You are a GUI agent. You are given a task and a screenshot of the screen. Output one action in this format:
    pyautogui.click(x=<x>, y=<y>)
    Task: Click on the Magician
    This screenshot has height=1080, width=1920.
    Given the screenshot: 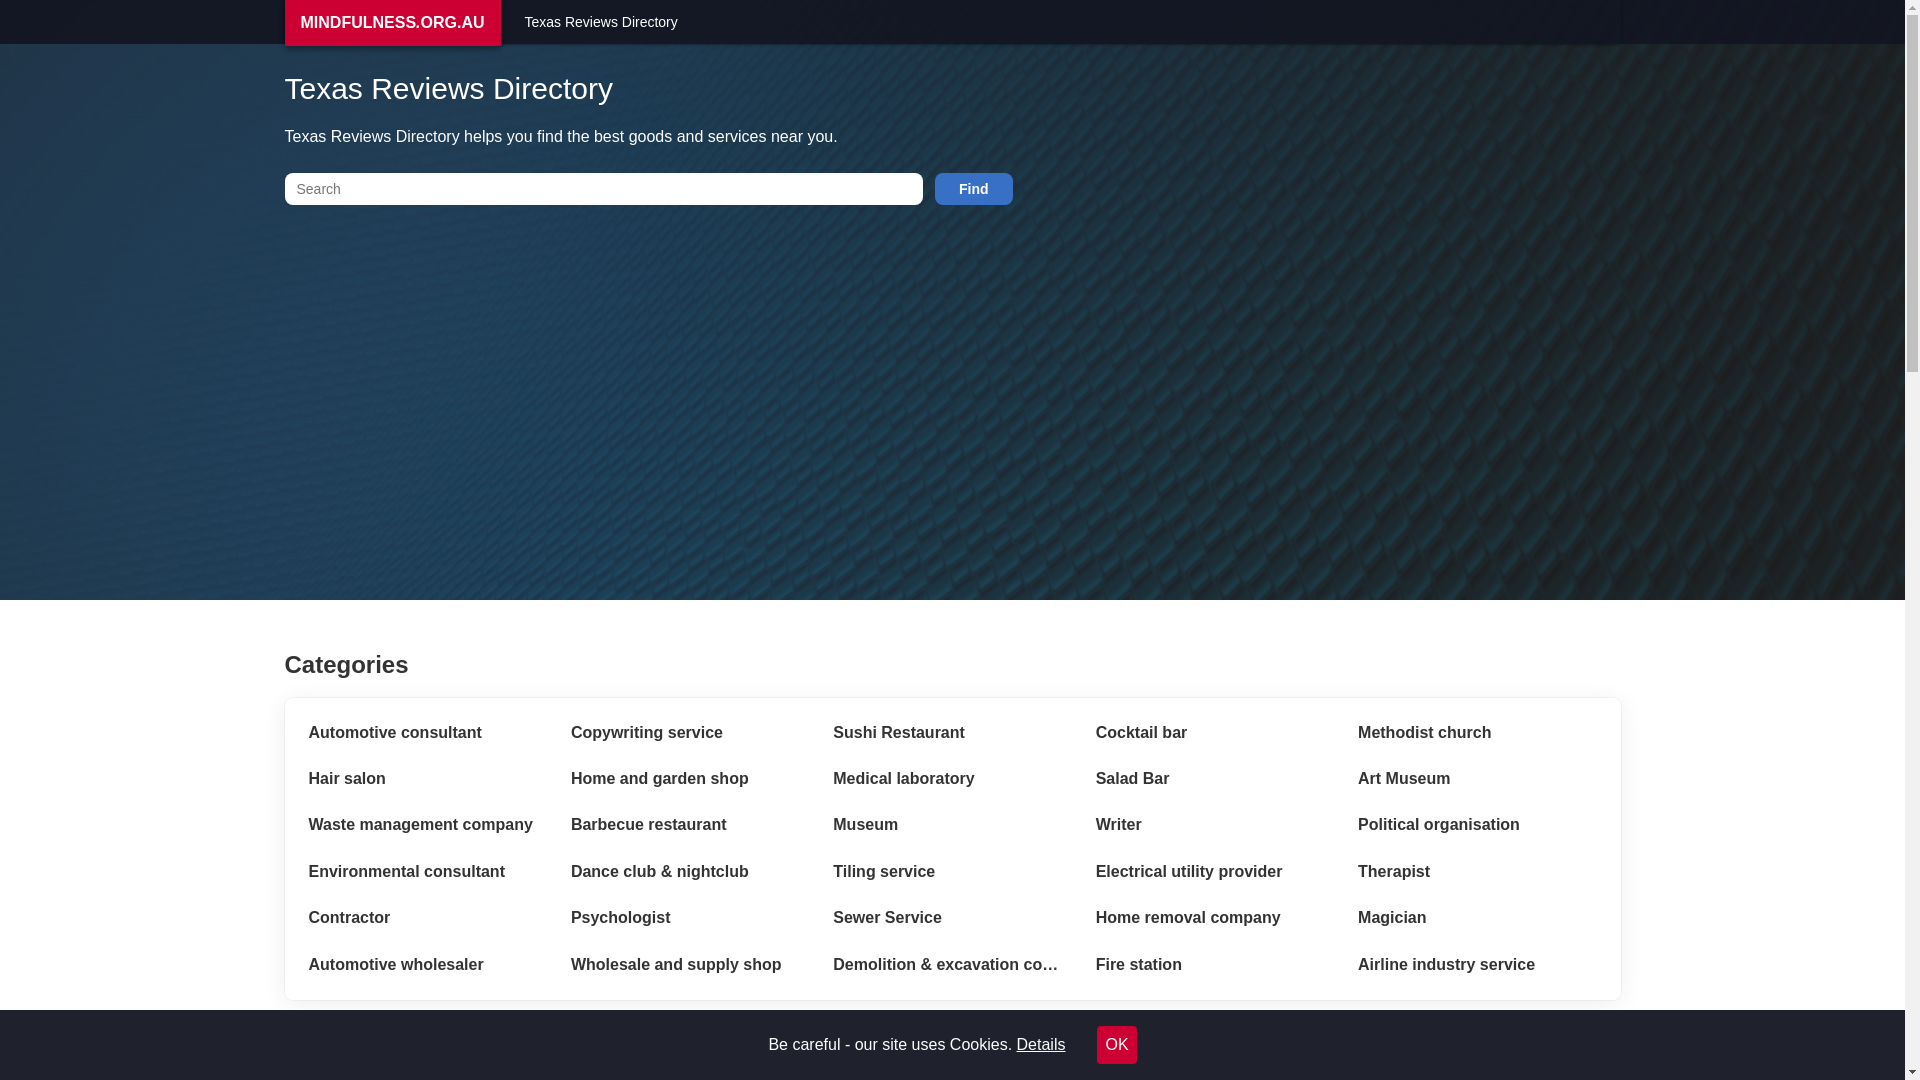 What is the action you would take?
    pyautogui.click(x=1477, y=918)
    